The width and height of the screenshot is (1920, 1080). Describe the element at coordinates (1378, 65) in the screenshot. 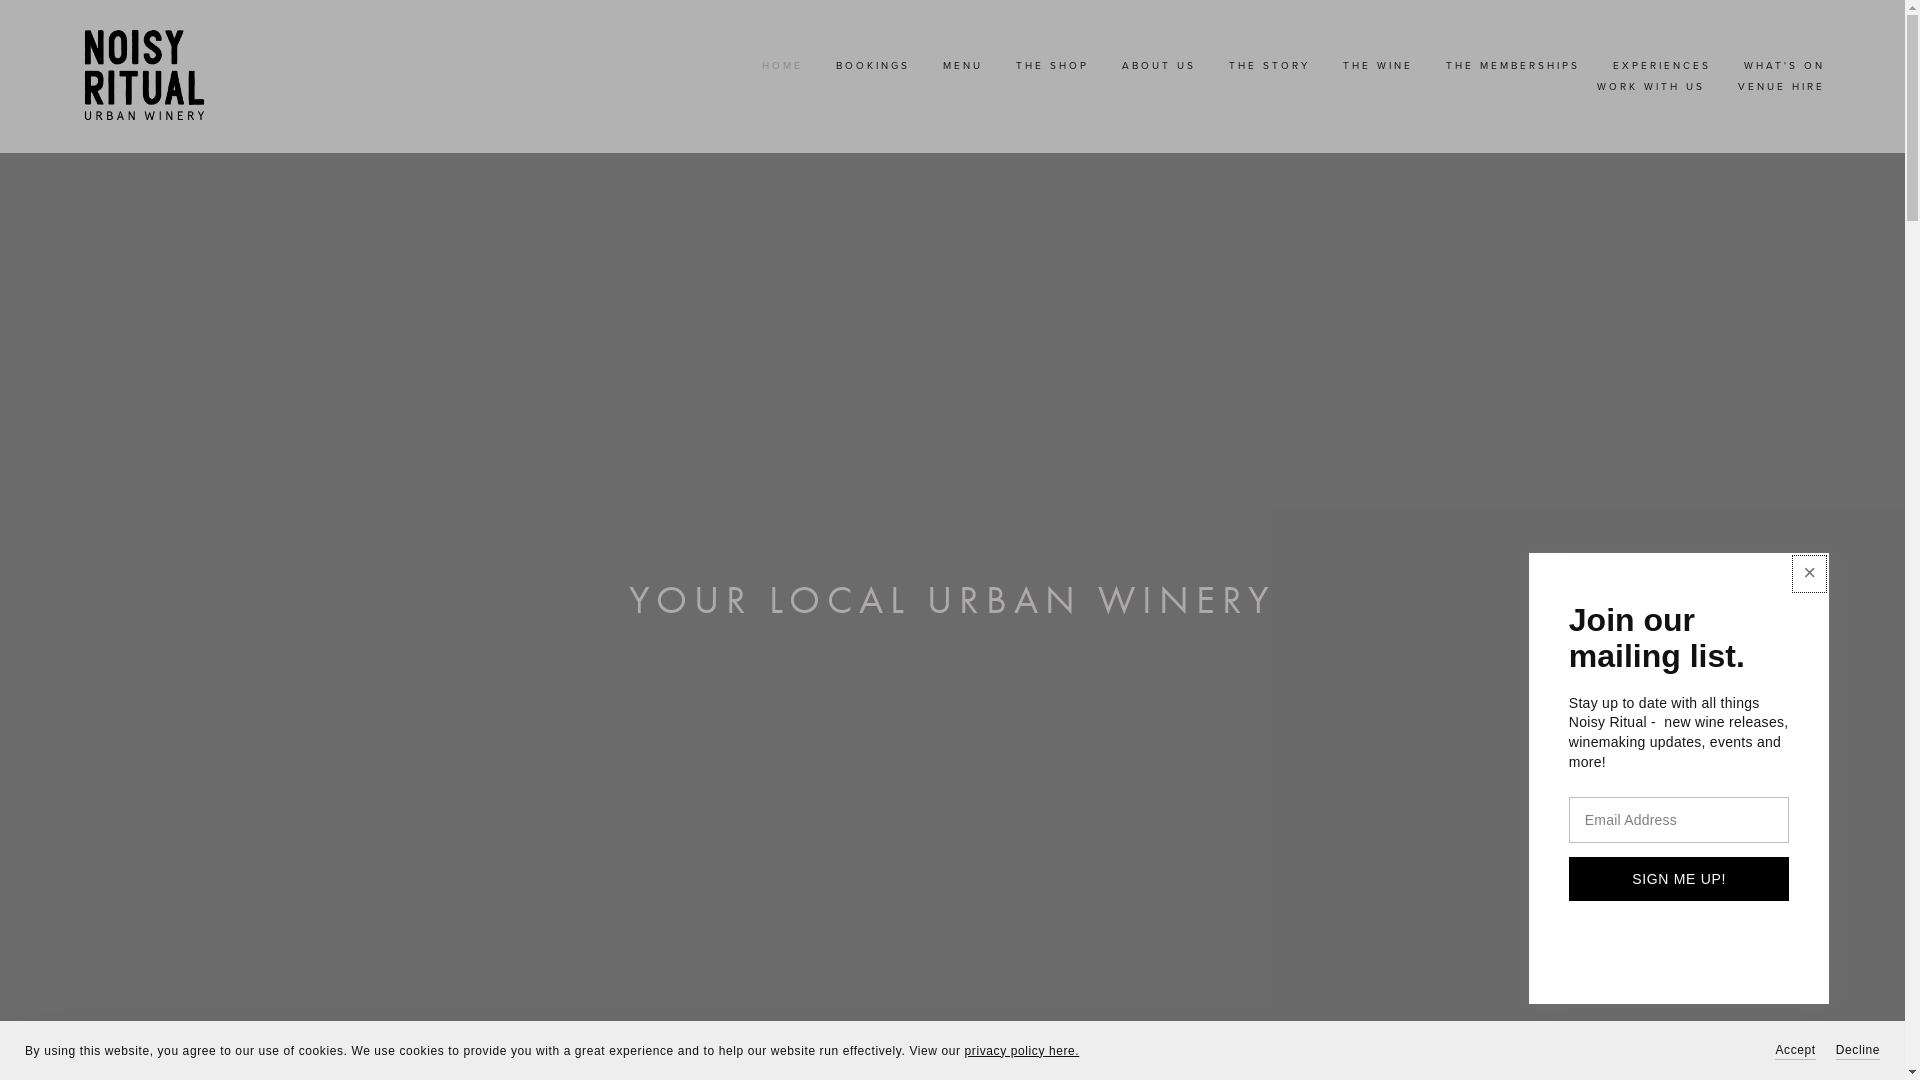

I see `THE WINE` at that location.